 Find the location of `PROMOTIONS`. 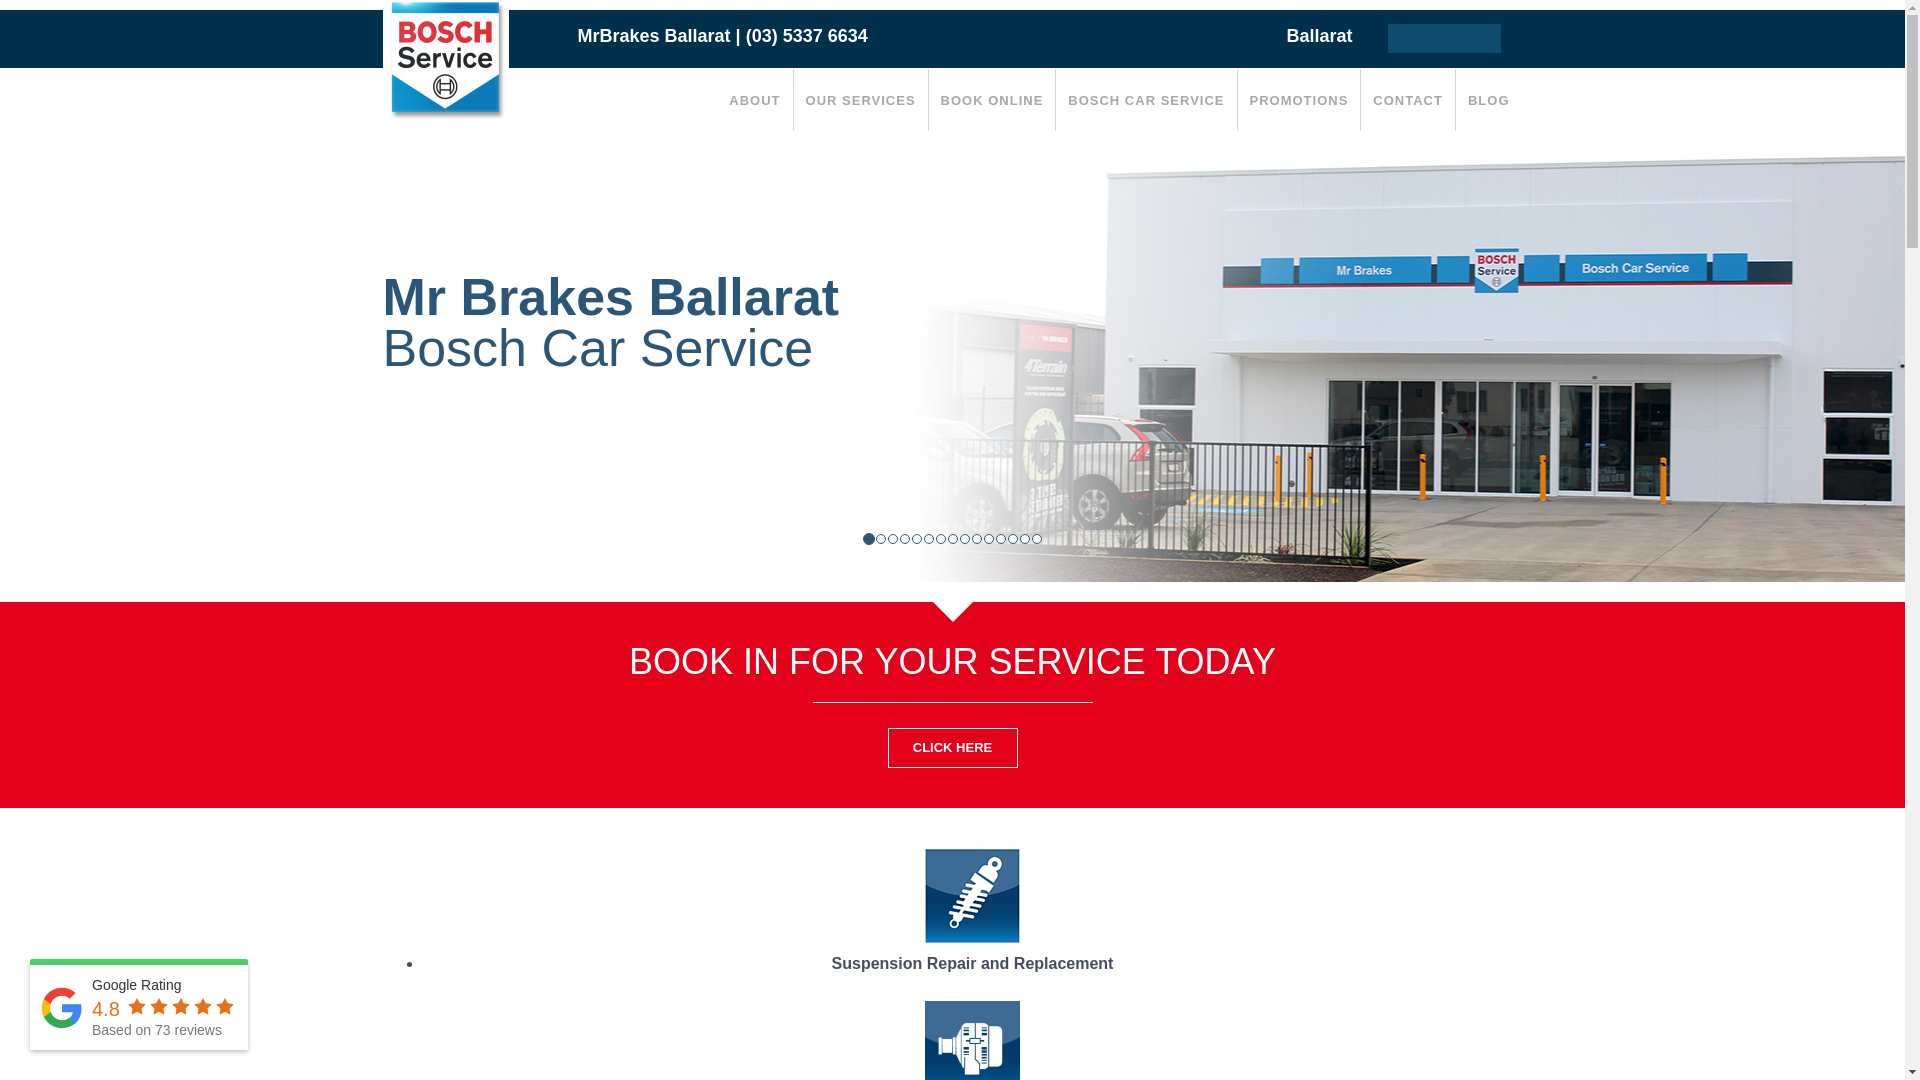

PROMOTIONS is located at coordinates (1300, 100).